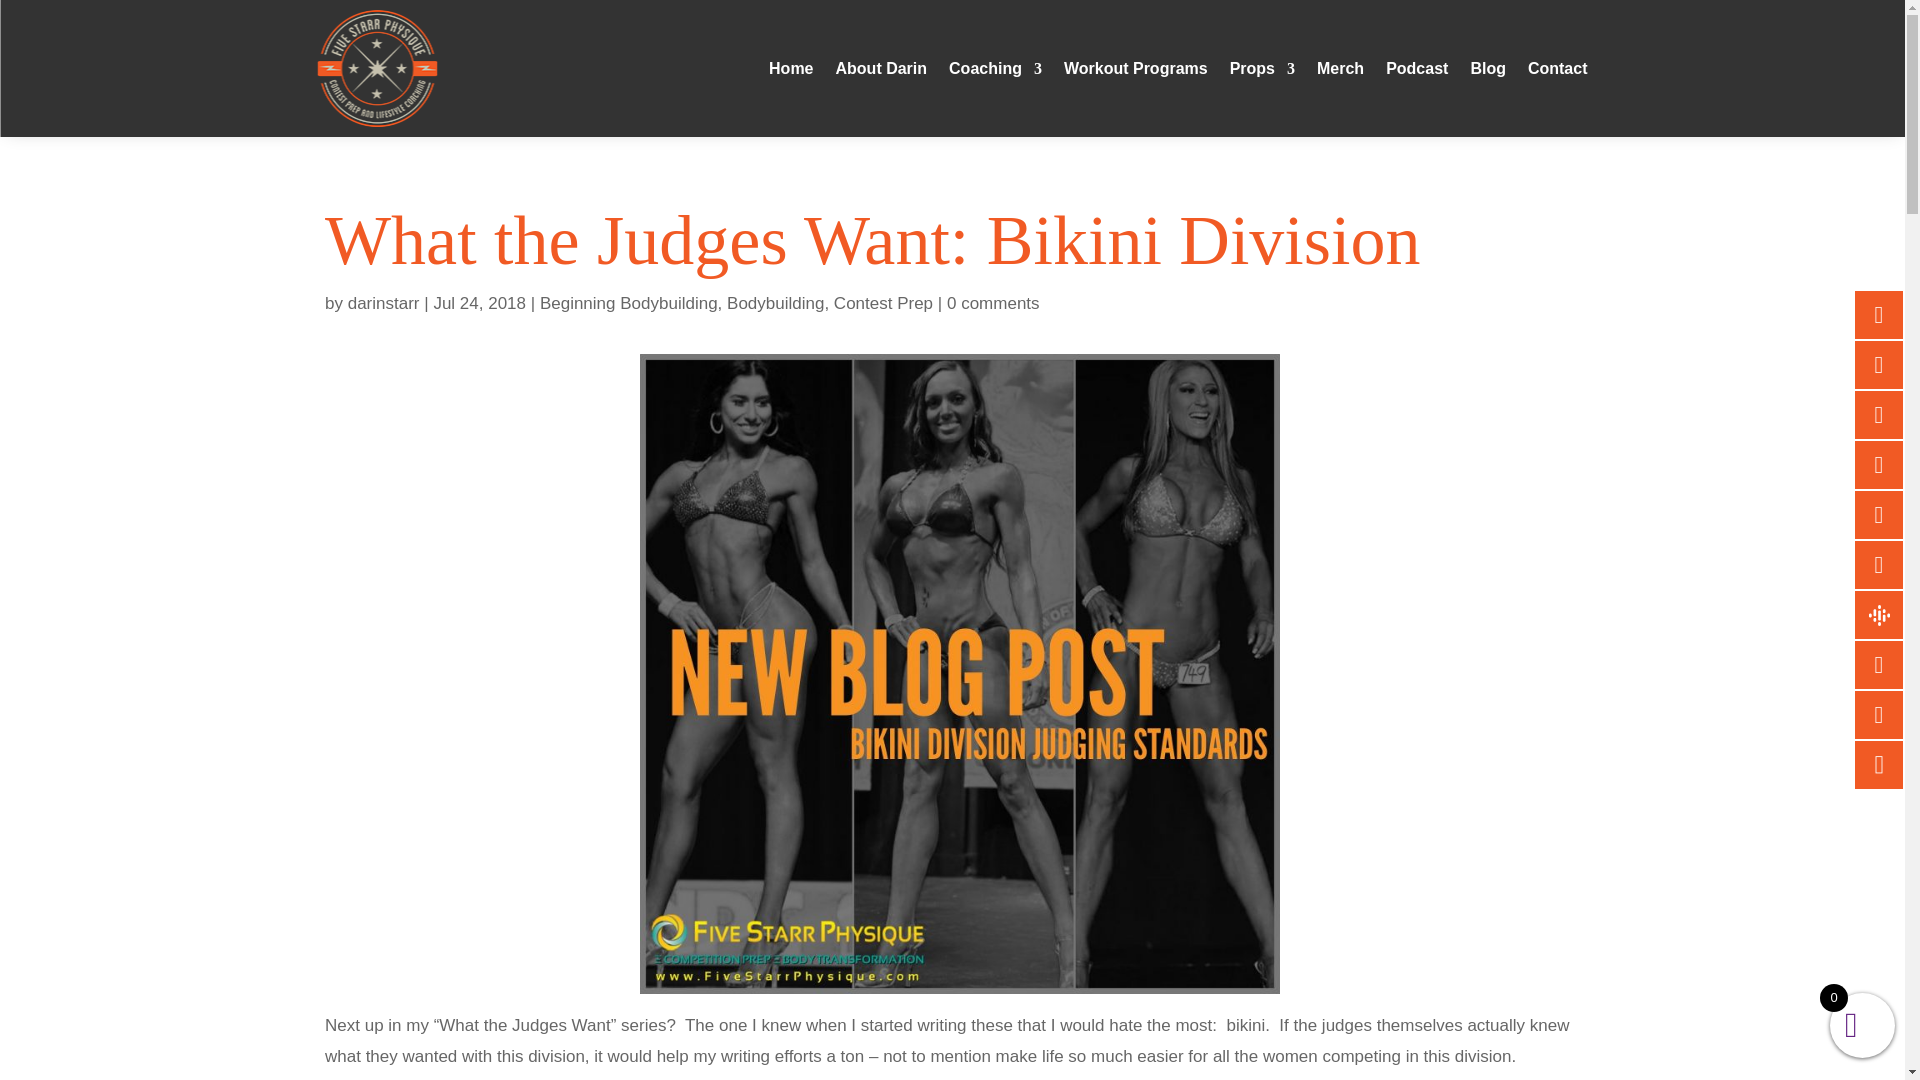 The image size is (1920, 1080). I want to click on Bodybuilding, so click(775, 303).